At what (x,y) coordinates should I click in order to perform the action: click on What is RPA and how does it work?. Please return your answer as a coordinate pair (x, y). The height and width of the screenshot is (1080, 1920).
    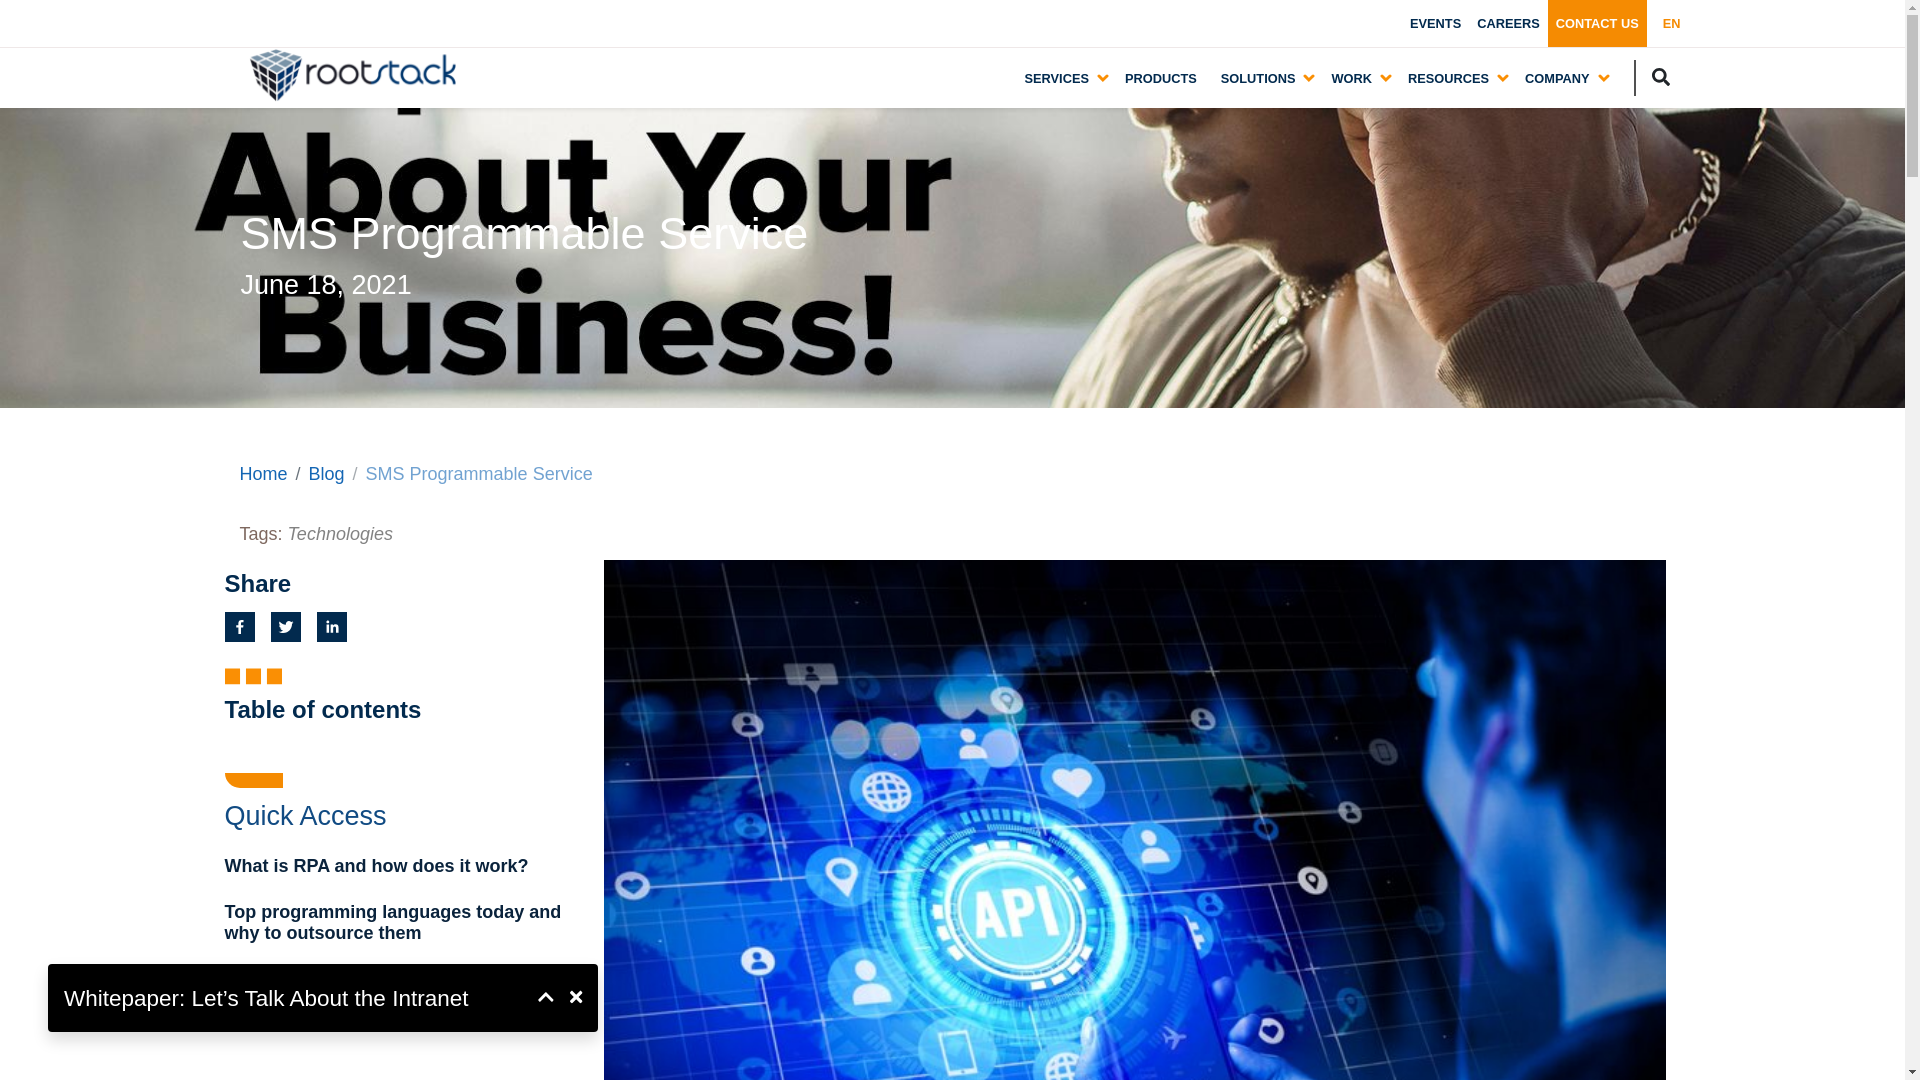
    Looking at the image, I should click on (406, 867).